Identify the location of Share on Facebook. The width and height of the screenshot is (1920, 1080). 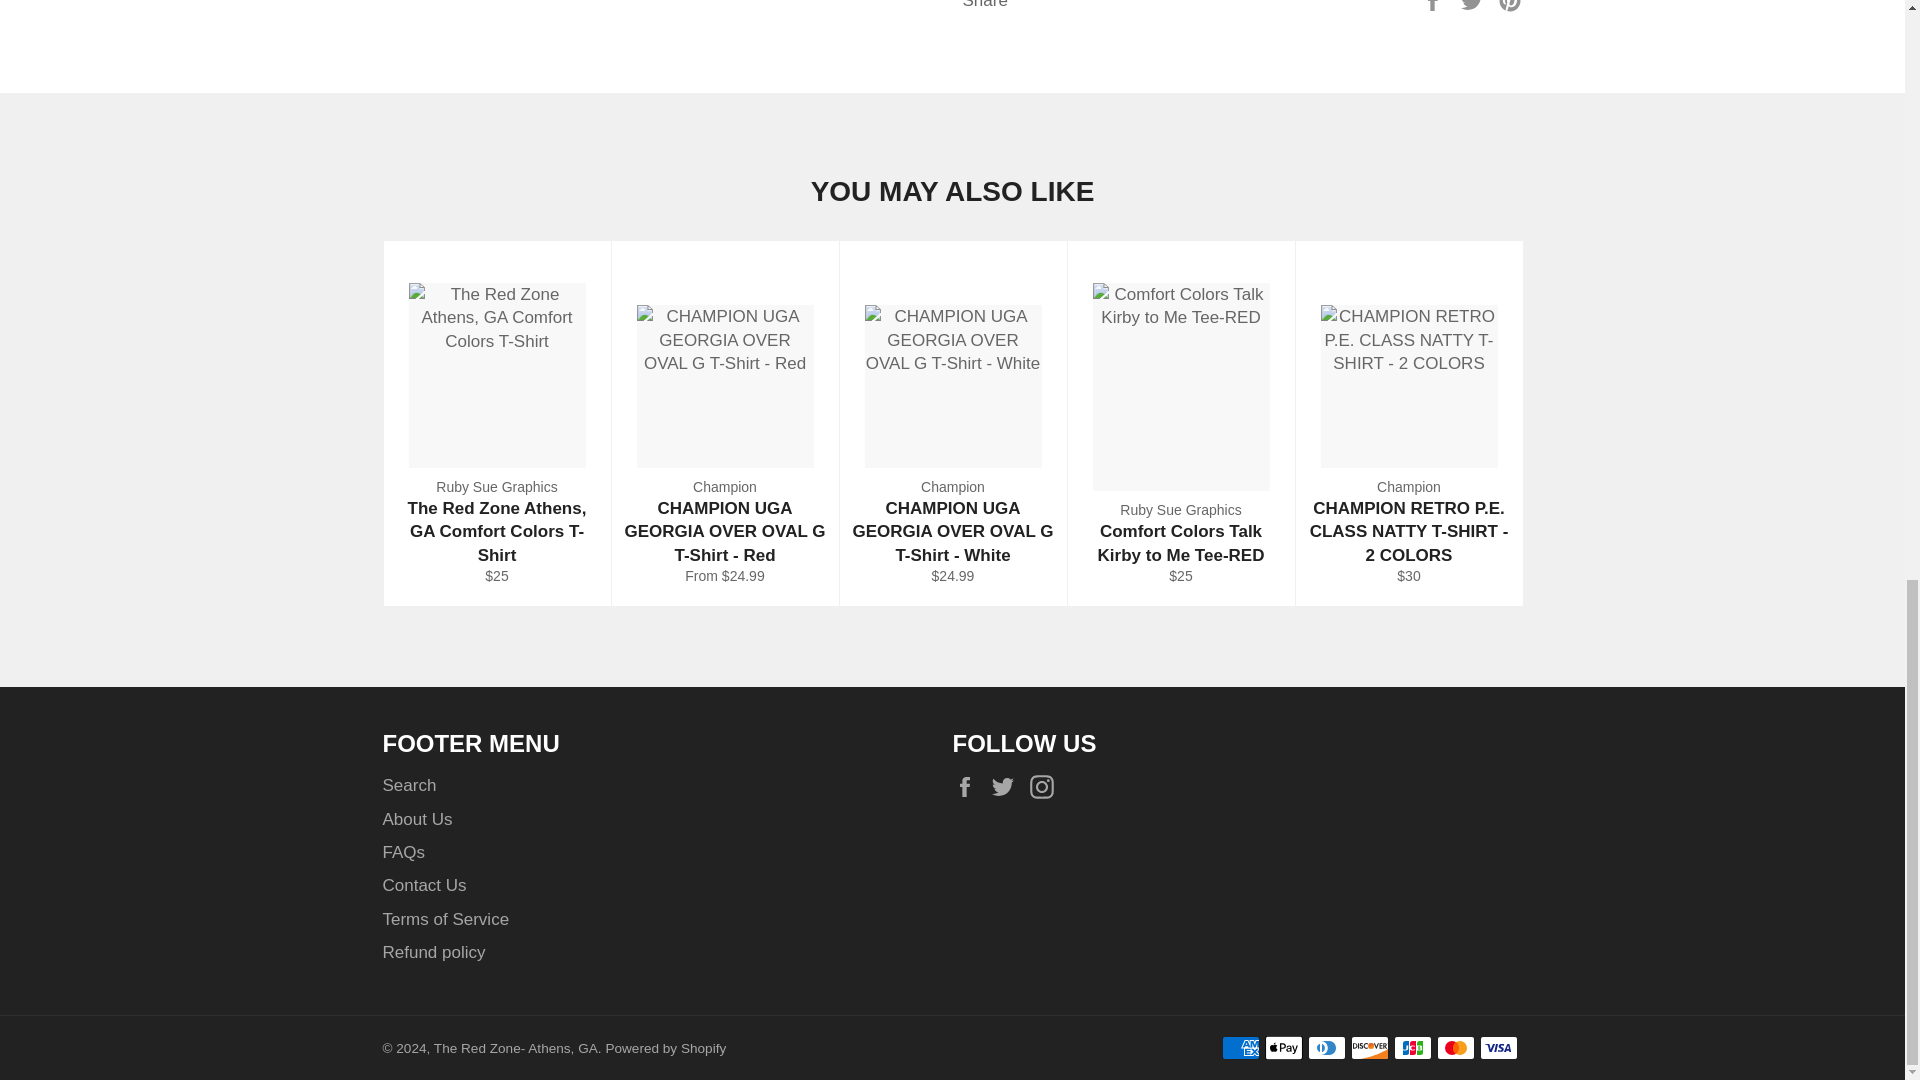
(1434, 4).